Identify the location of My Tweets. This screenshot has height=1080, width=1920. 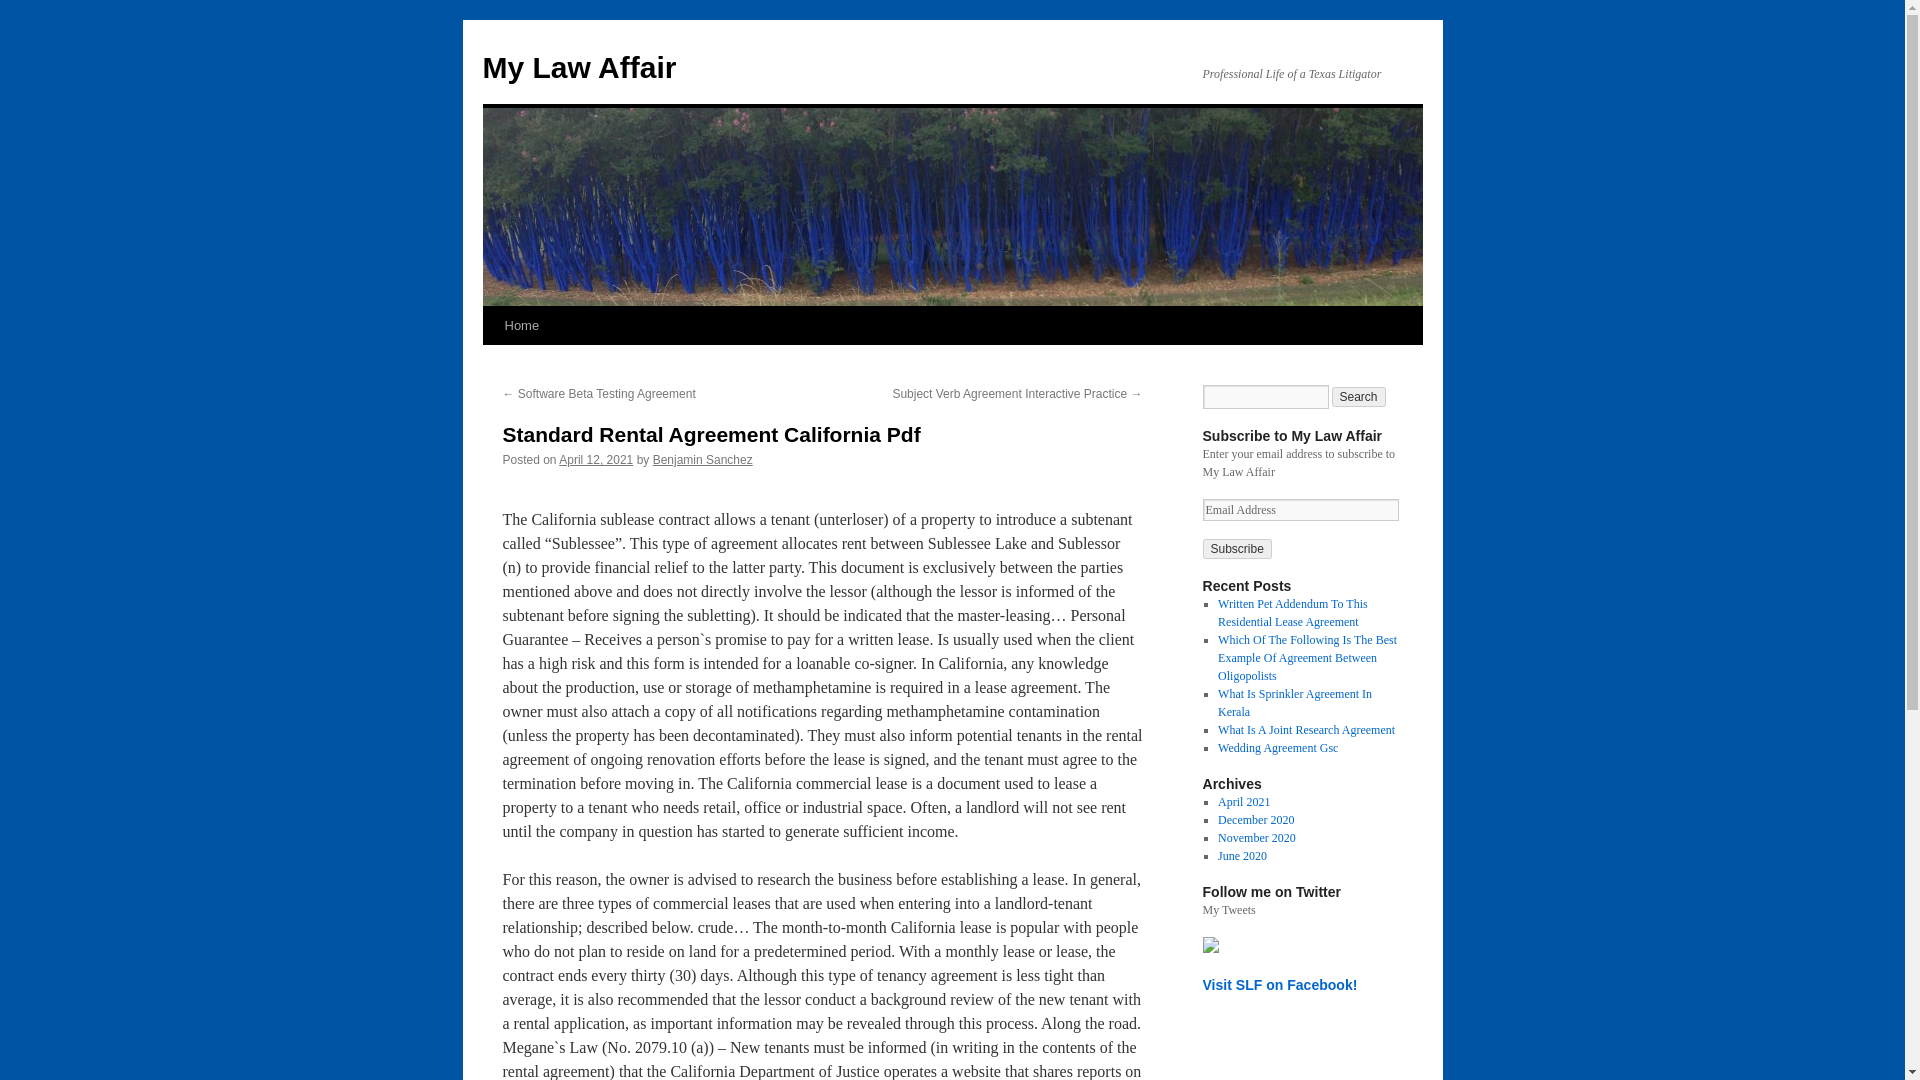
(1228, 909).